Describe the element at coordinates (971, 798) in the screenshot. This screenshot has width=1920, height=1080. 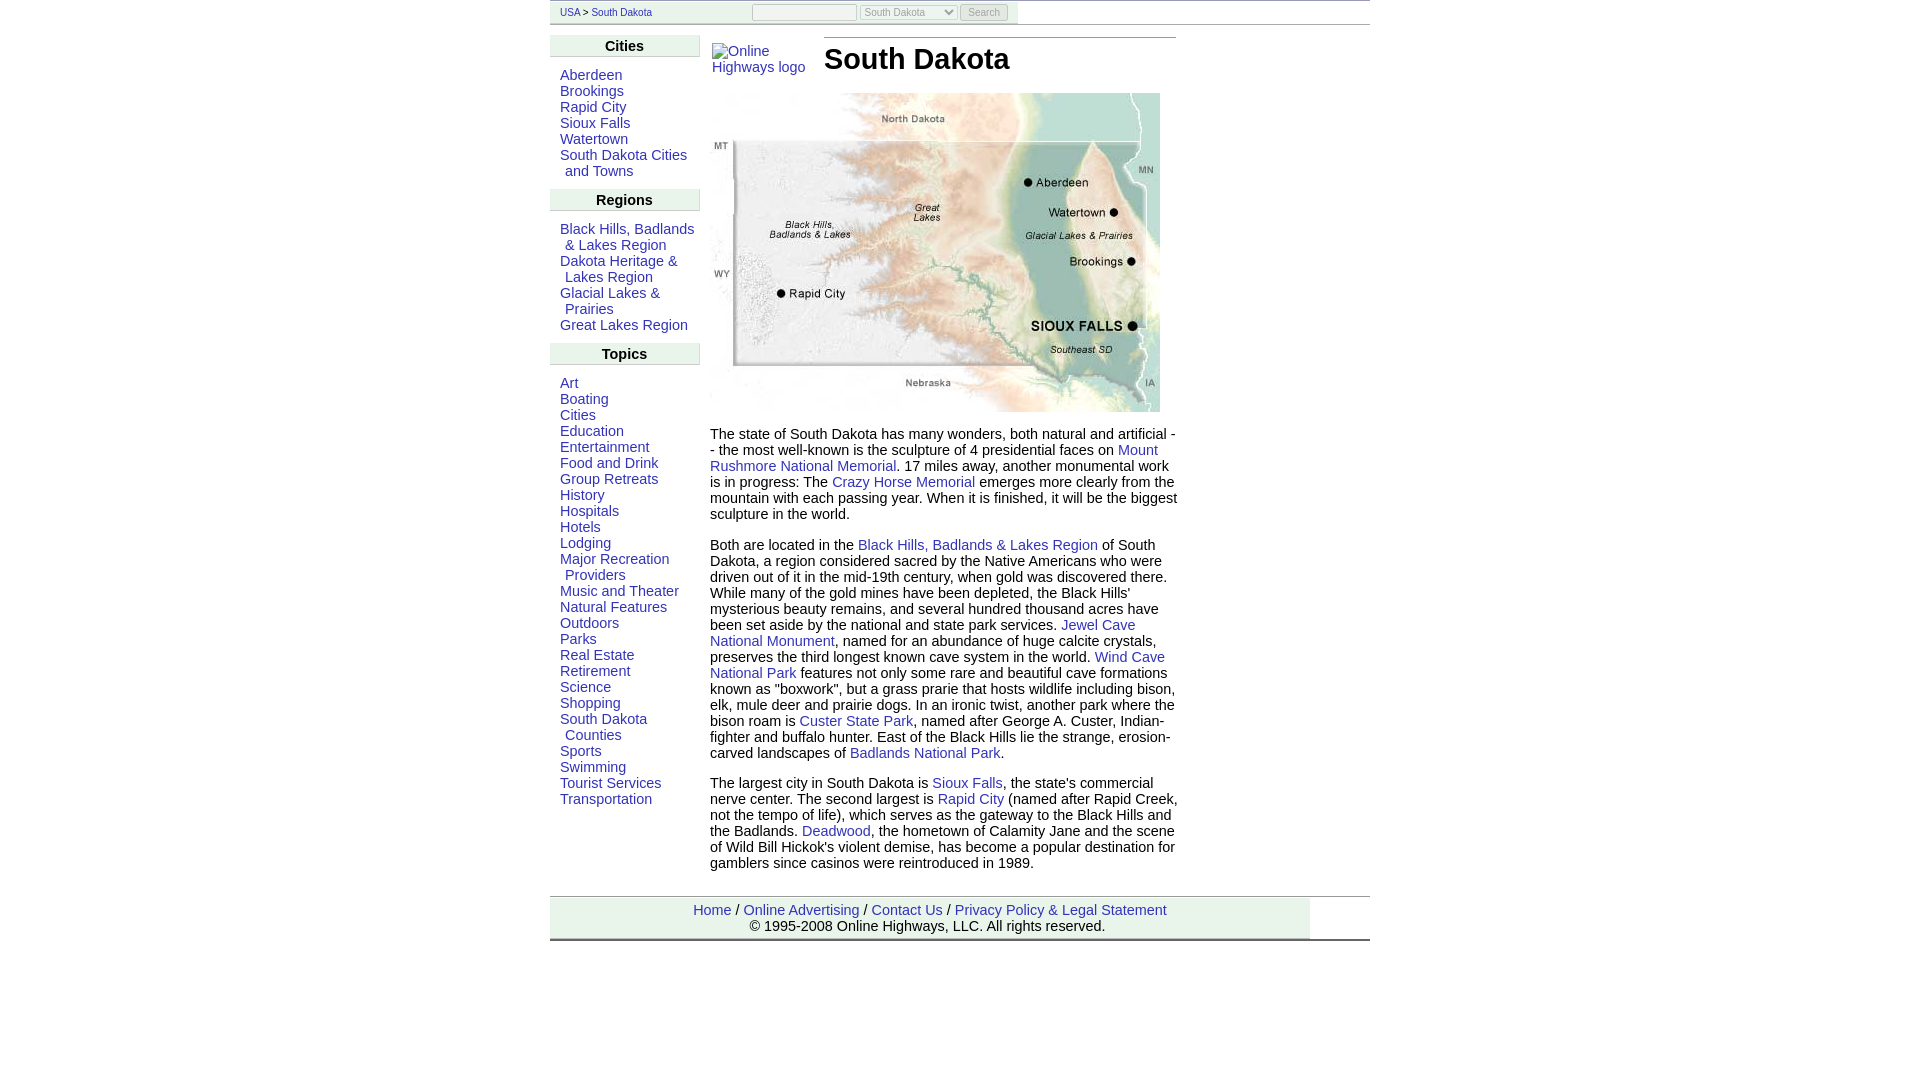
I see `Rapid City` at that location.